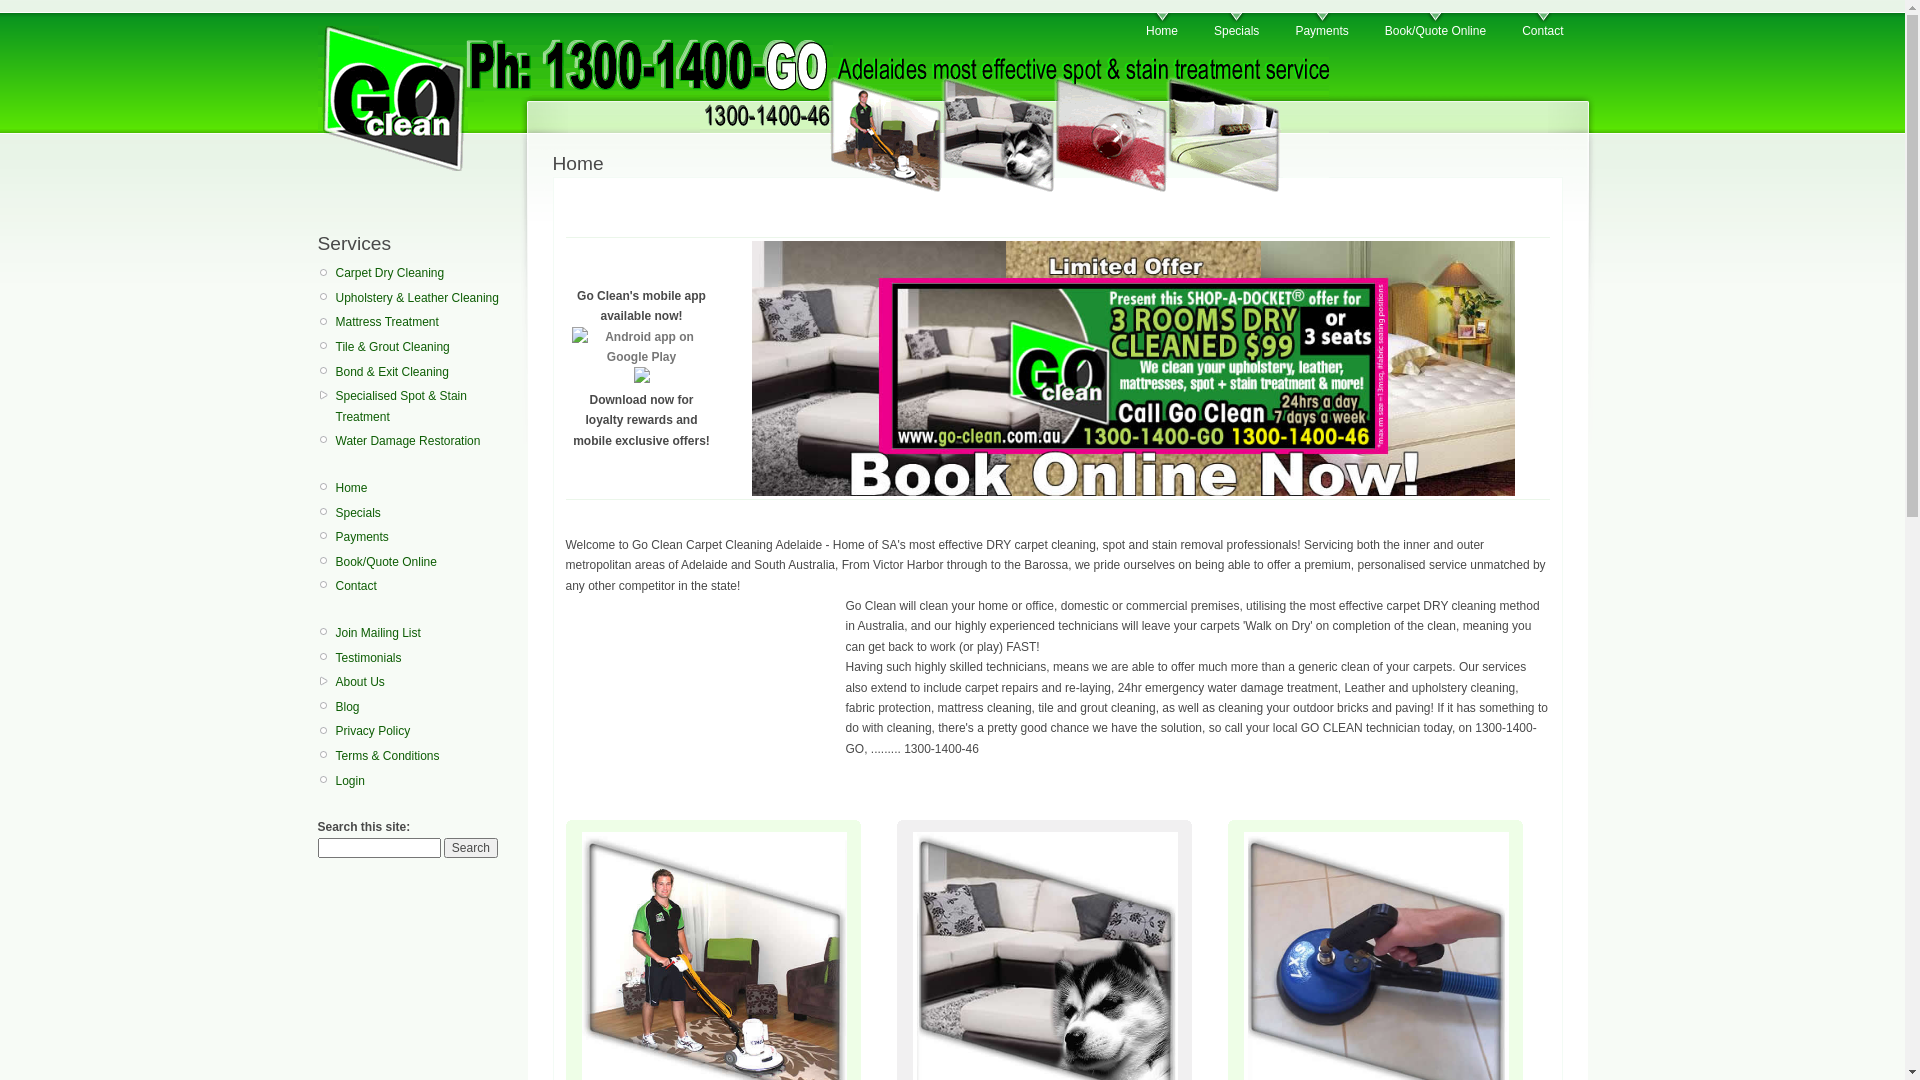 This screenshot has height=1080, width=1920. Describe the element at coordinates (424, 658) in the screenshot. I see `Testimonials` at that location.